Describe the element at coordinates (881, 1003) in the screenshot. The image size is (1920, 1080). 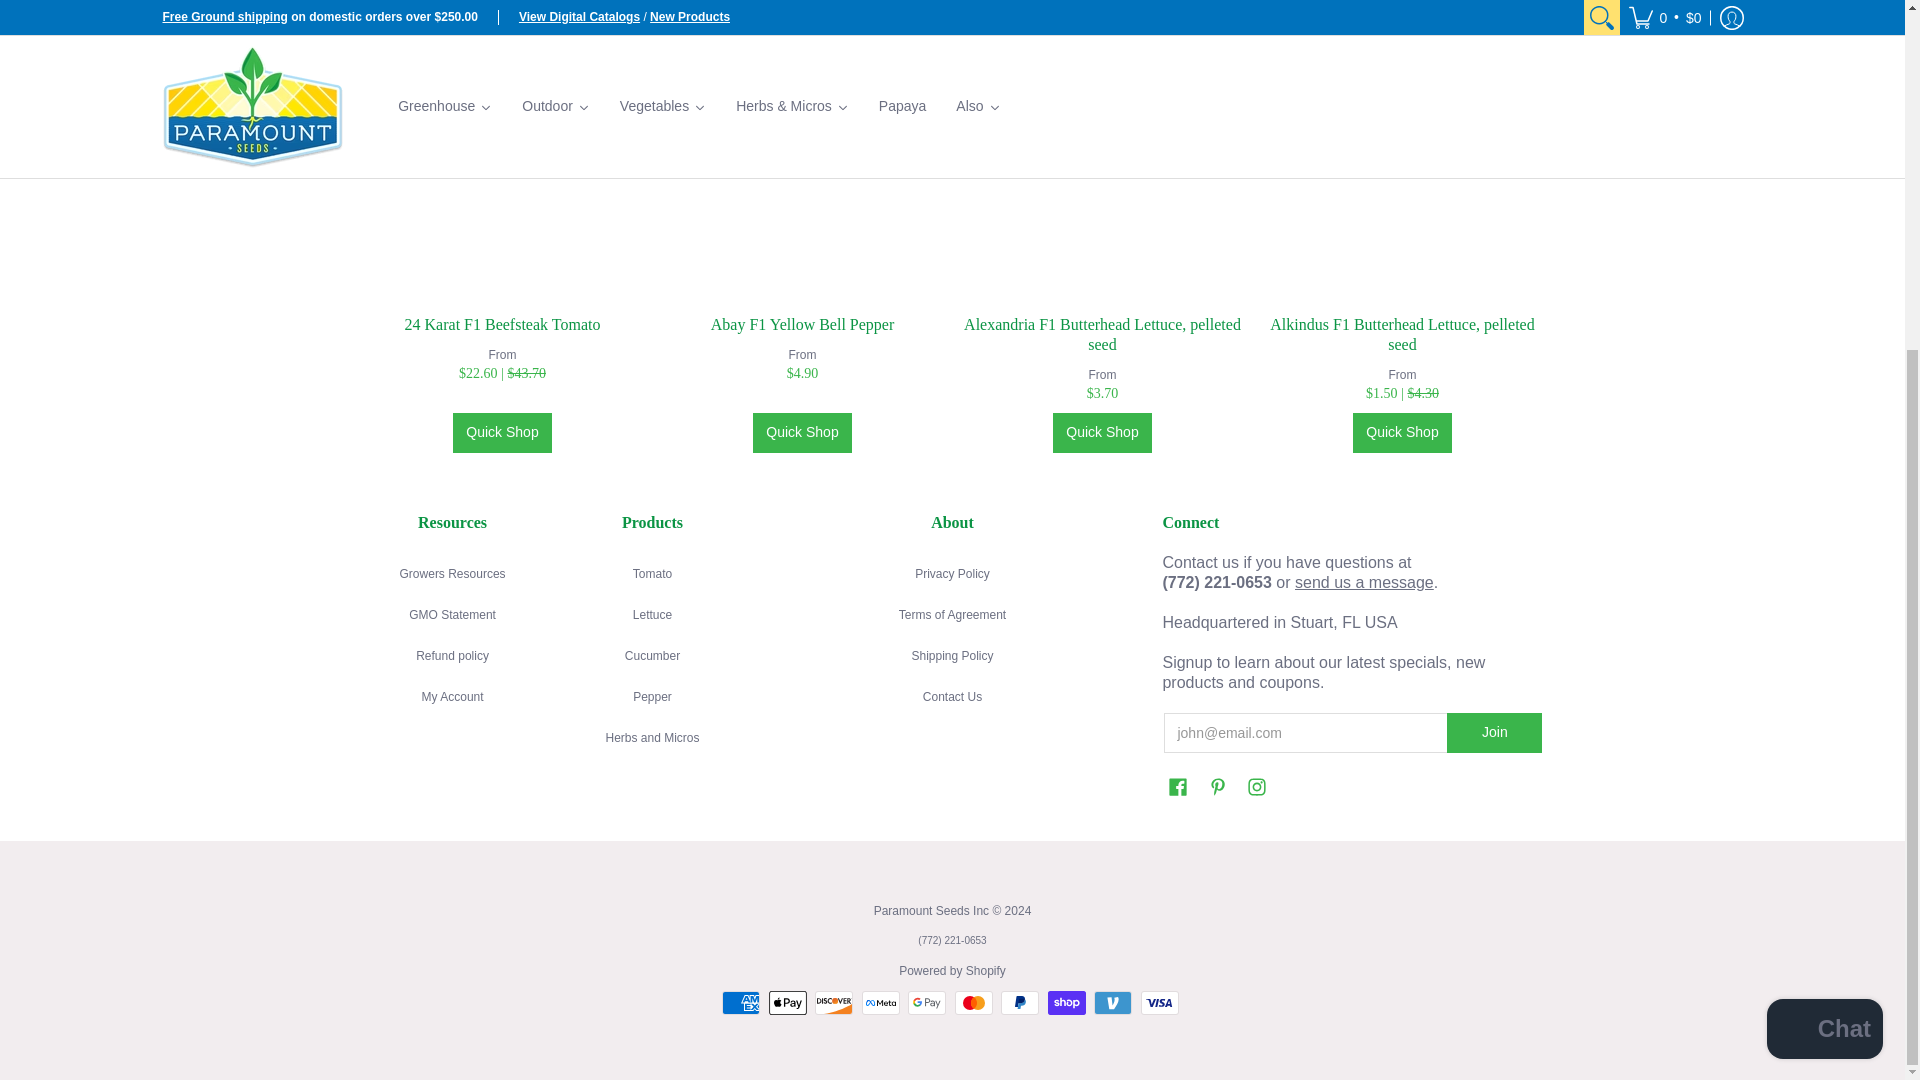
I see `Meta Pay` at that location.